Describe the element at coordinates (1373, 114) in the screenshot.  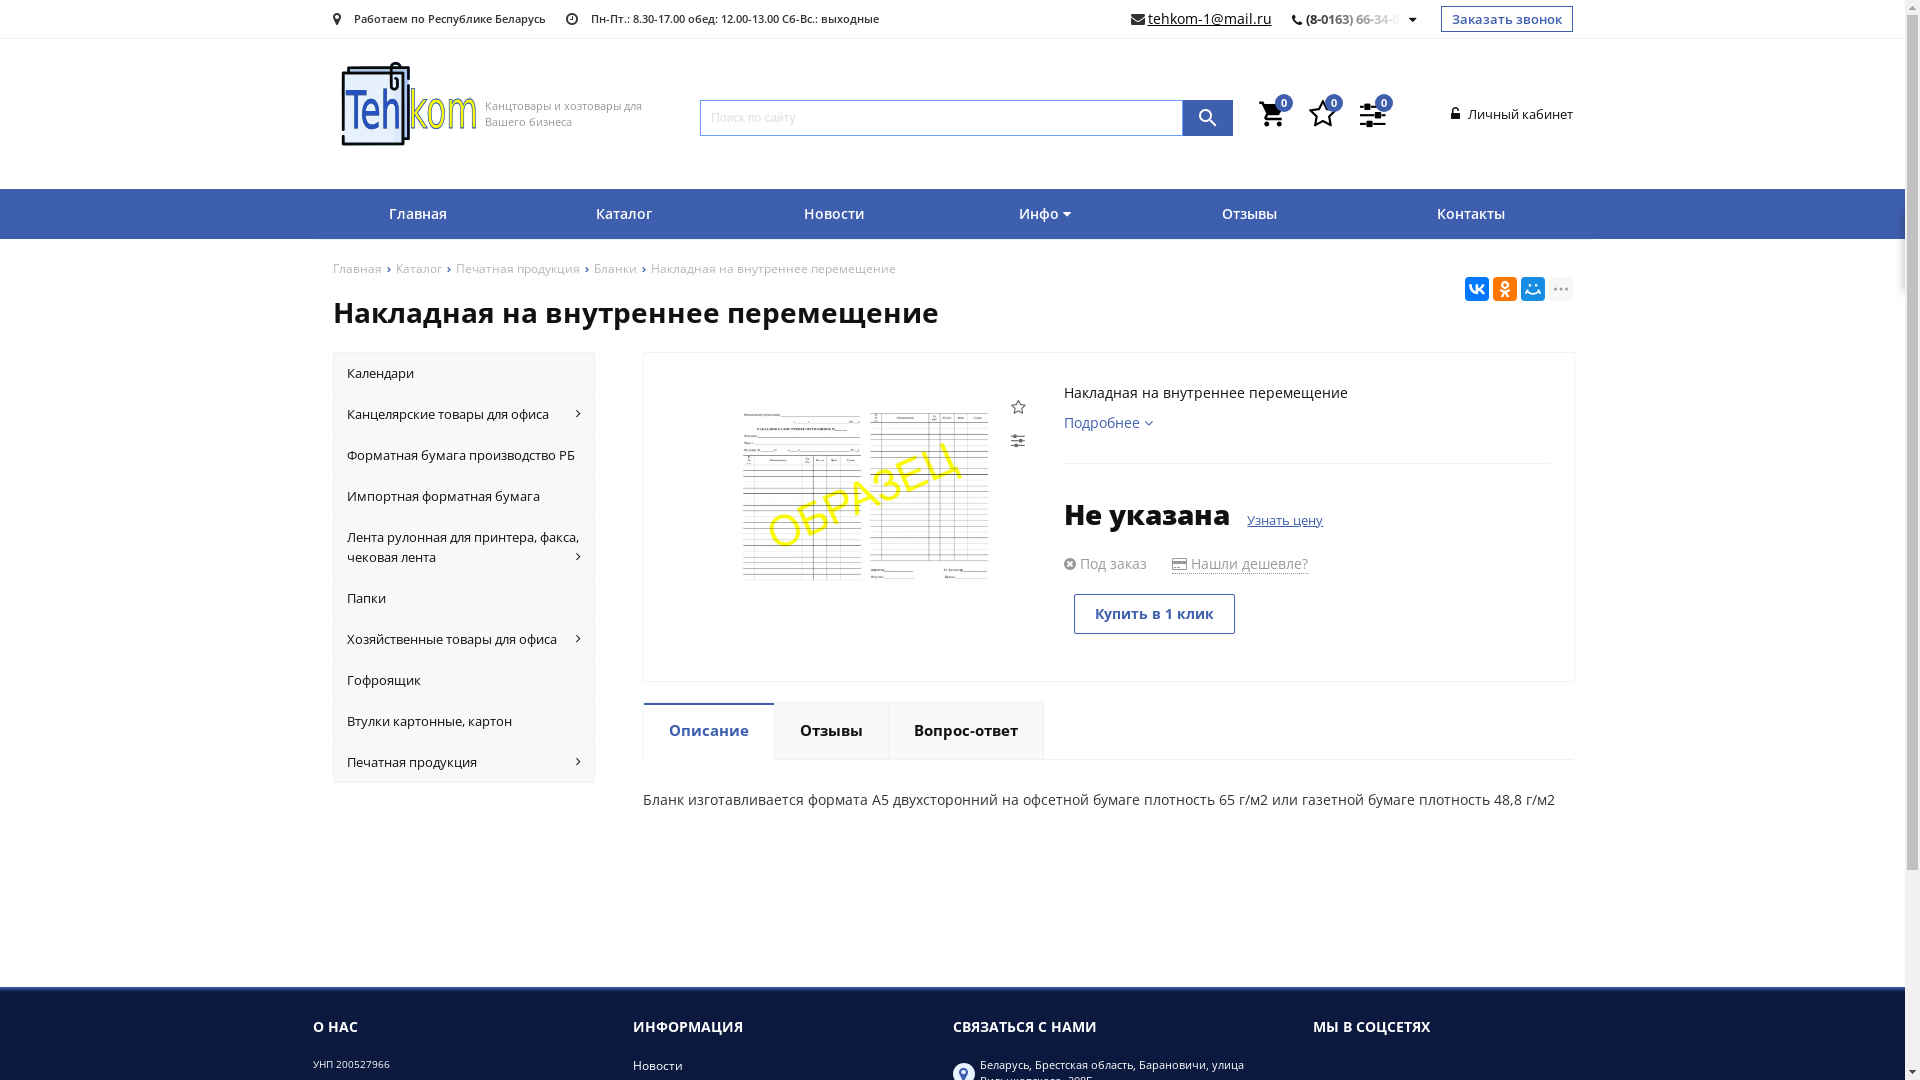
I see `0` at that location.